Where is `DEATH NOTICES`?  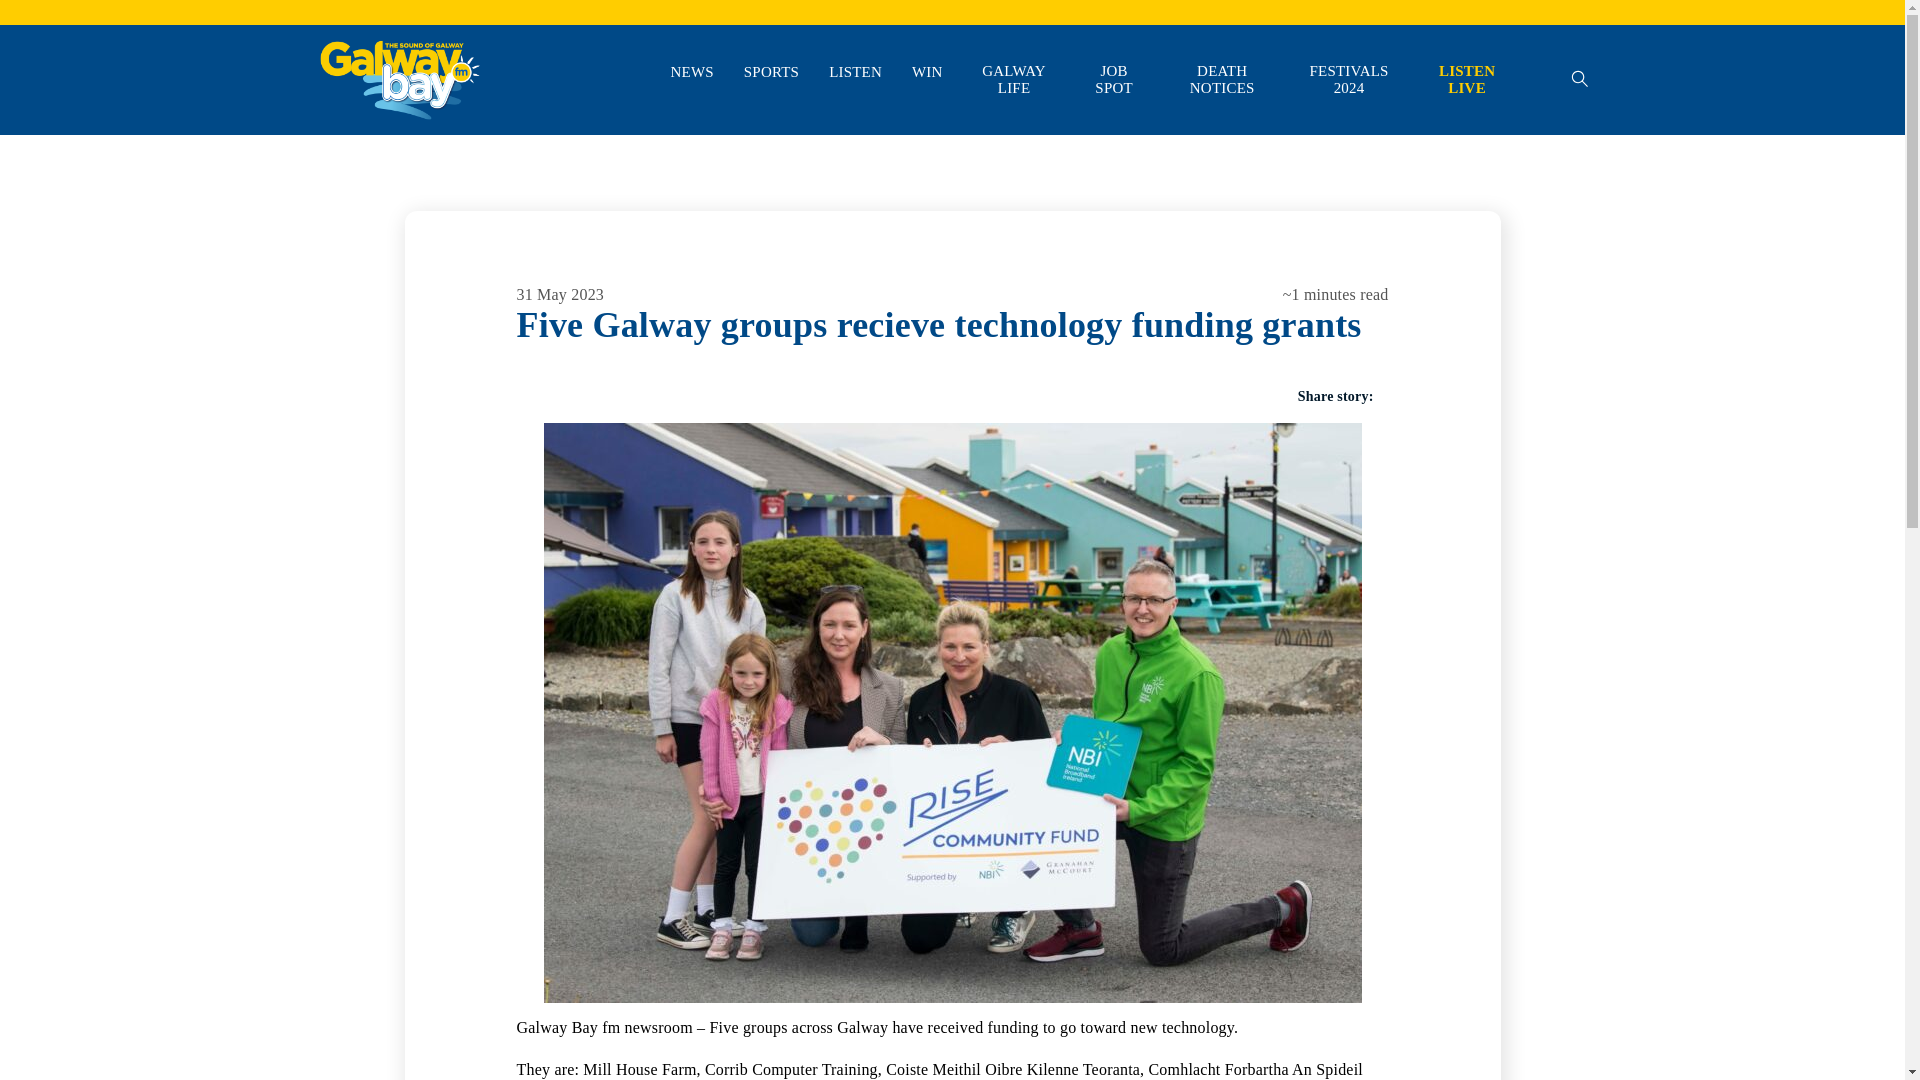 DEATH NOTICES is located at coordinates (1222, 80).